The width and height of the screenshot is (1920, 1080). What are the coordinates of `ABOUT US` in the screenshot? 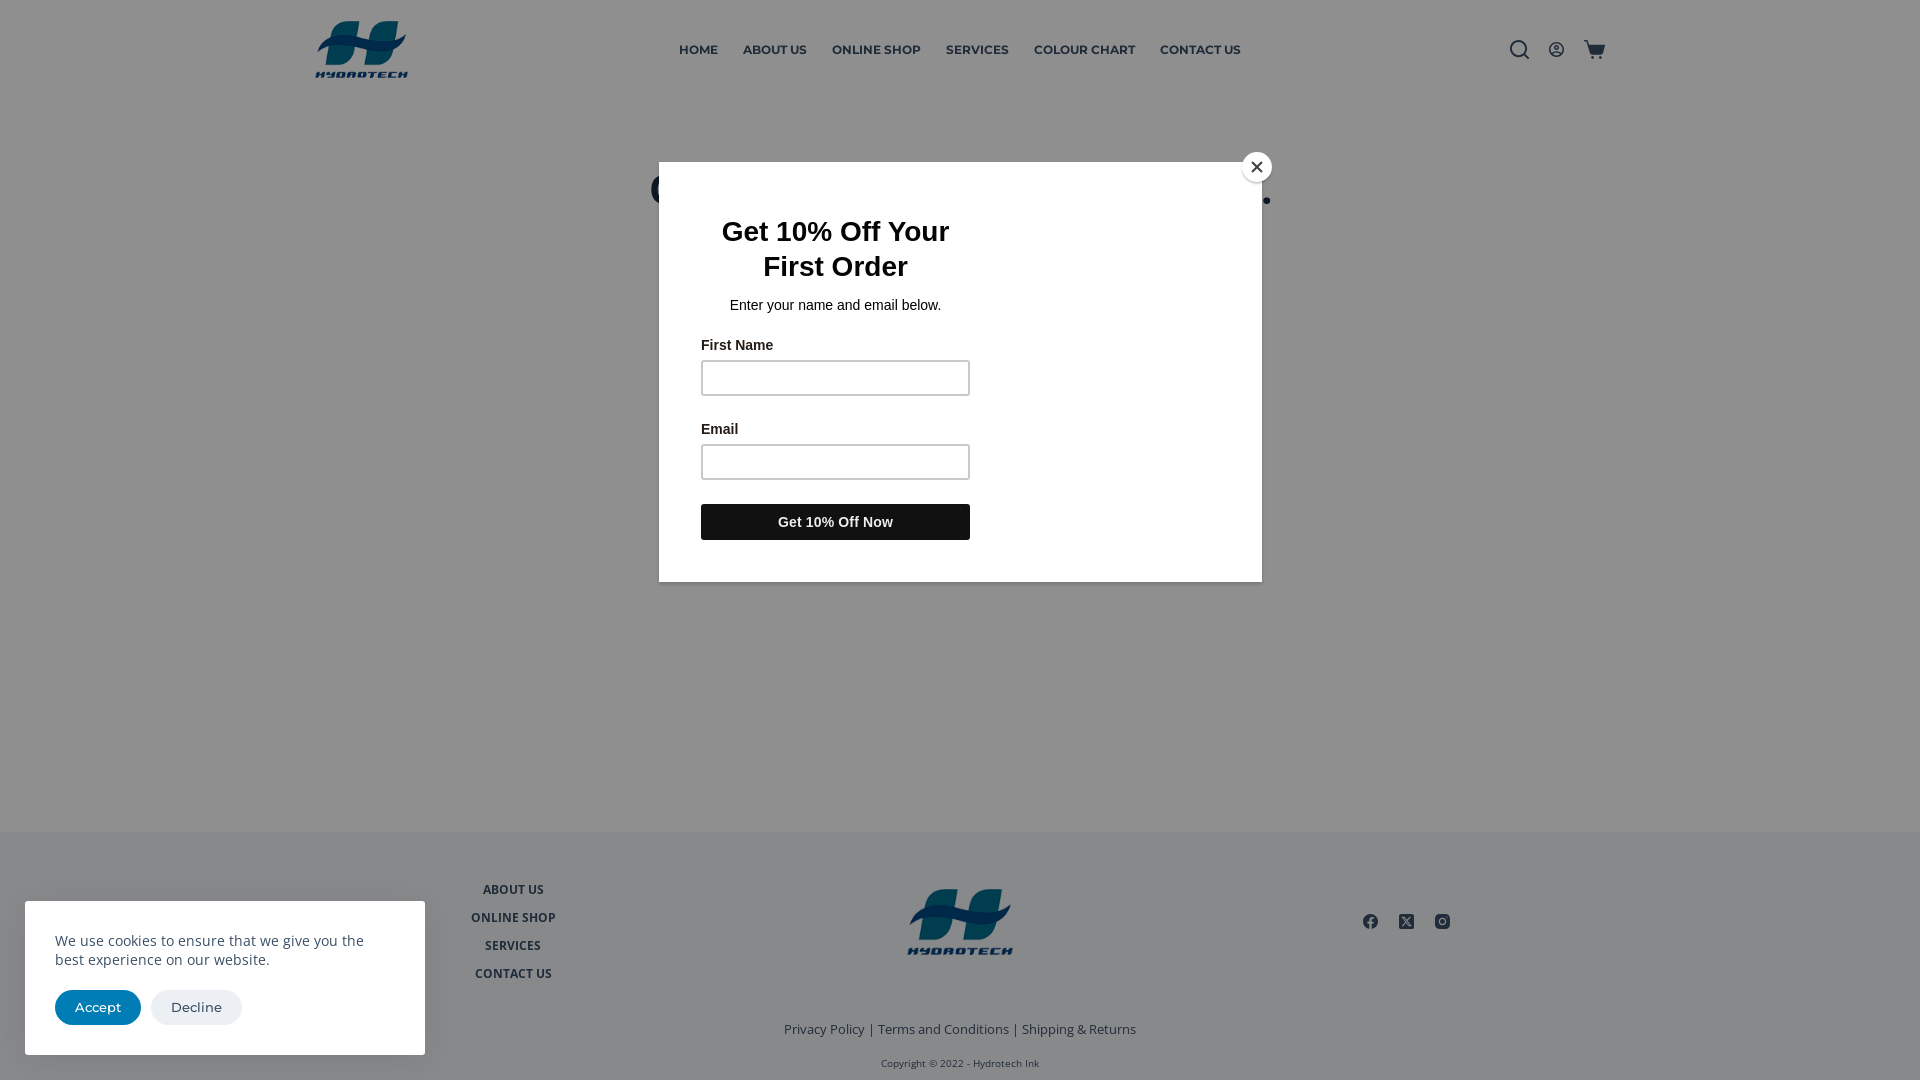 It's located at (774, 50).